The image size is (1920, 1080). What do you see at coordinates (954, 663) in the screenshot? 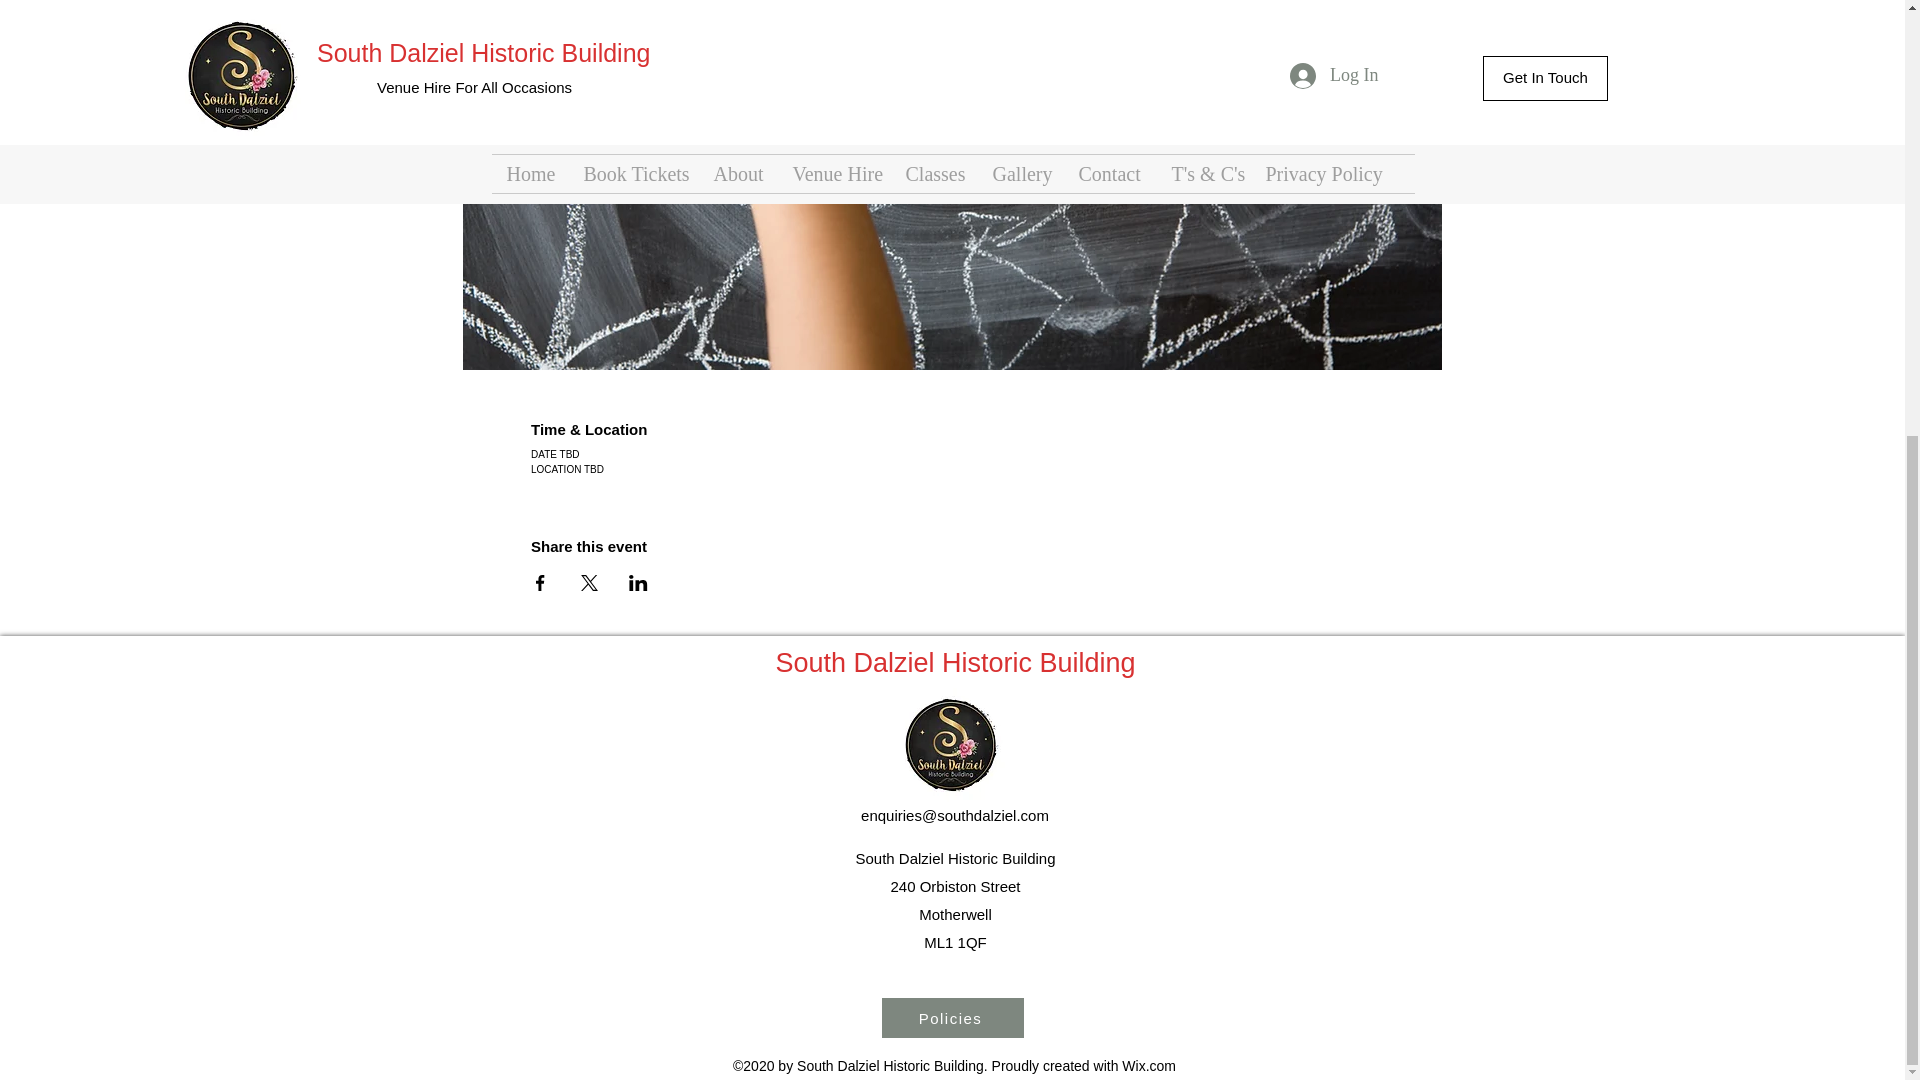
I see `South Dalziel Historic Building` at bounding box center [954, 663].